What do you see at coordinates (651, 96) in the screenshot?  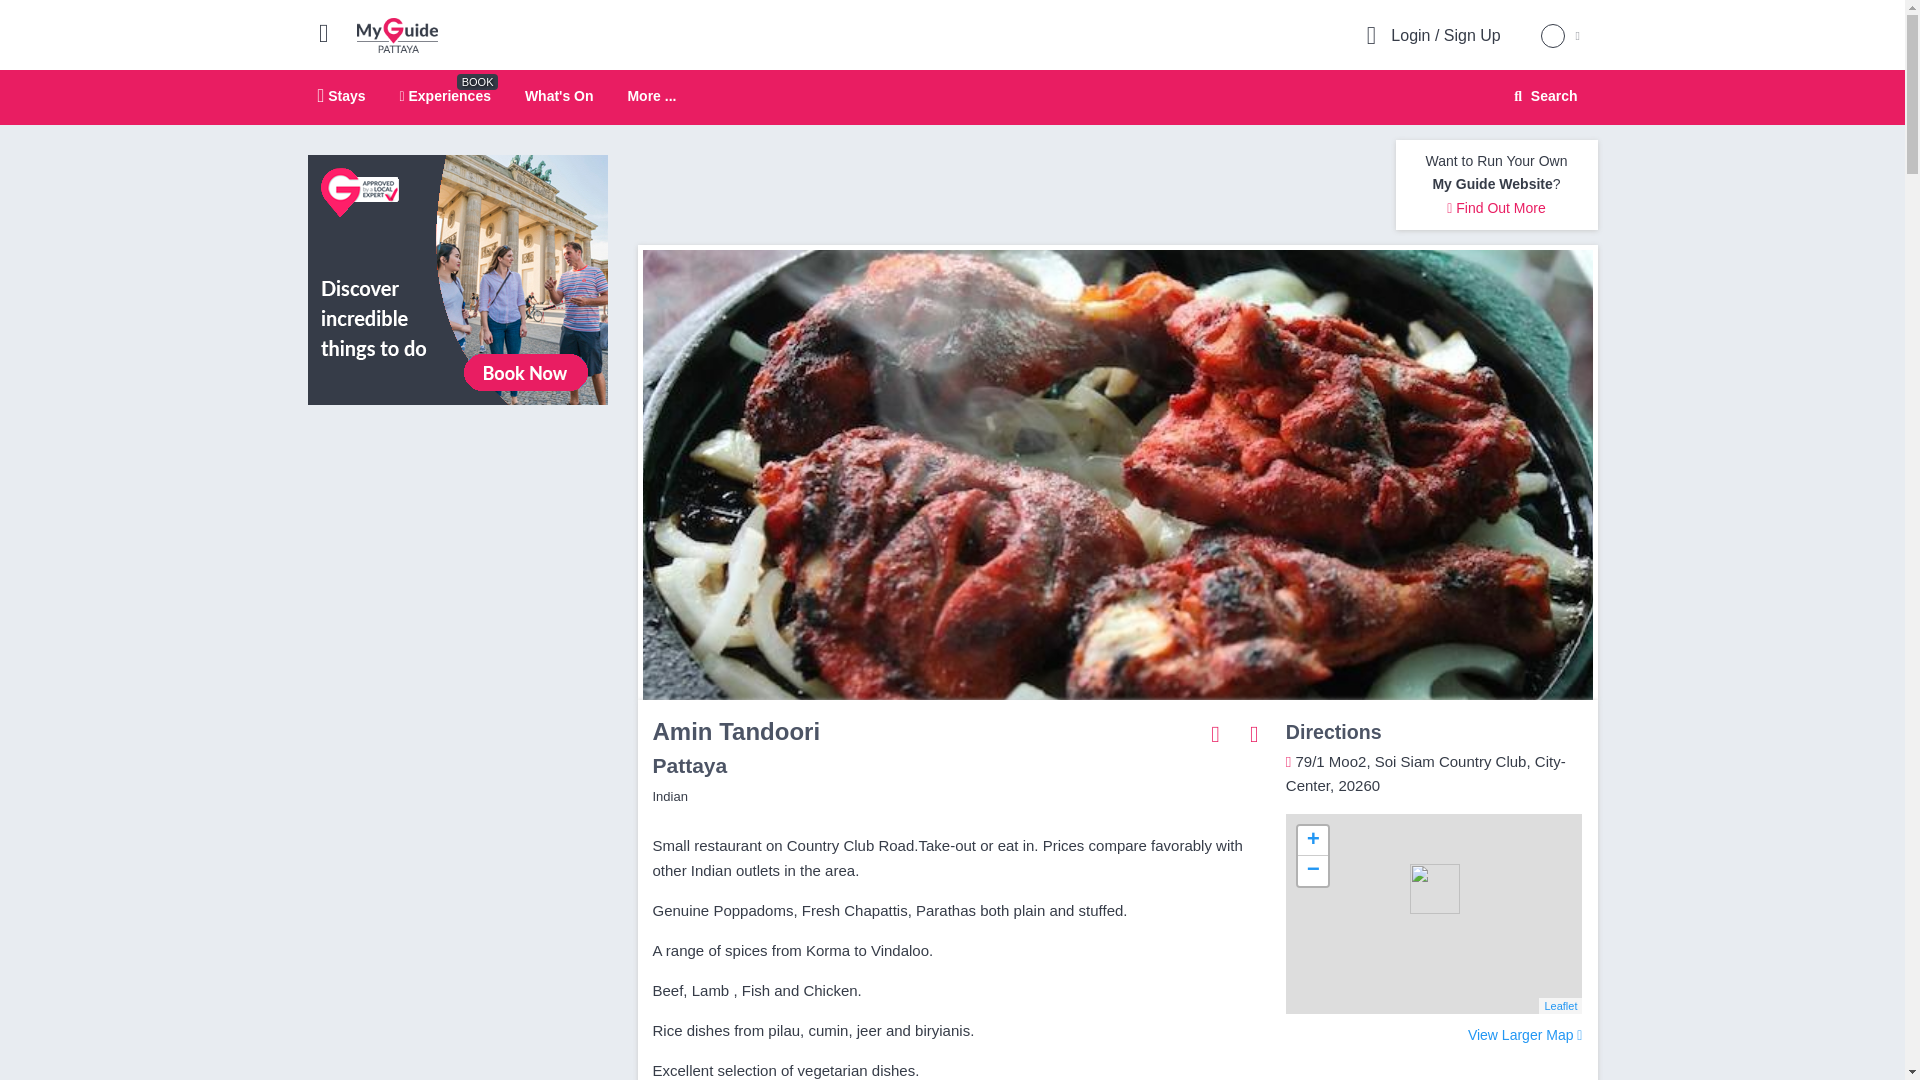 I see `Larger Map for Company: Amin Tandoori Pattaya` at bounding box center [651, 96].